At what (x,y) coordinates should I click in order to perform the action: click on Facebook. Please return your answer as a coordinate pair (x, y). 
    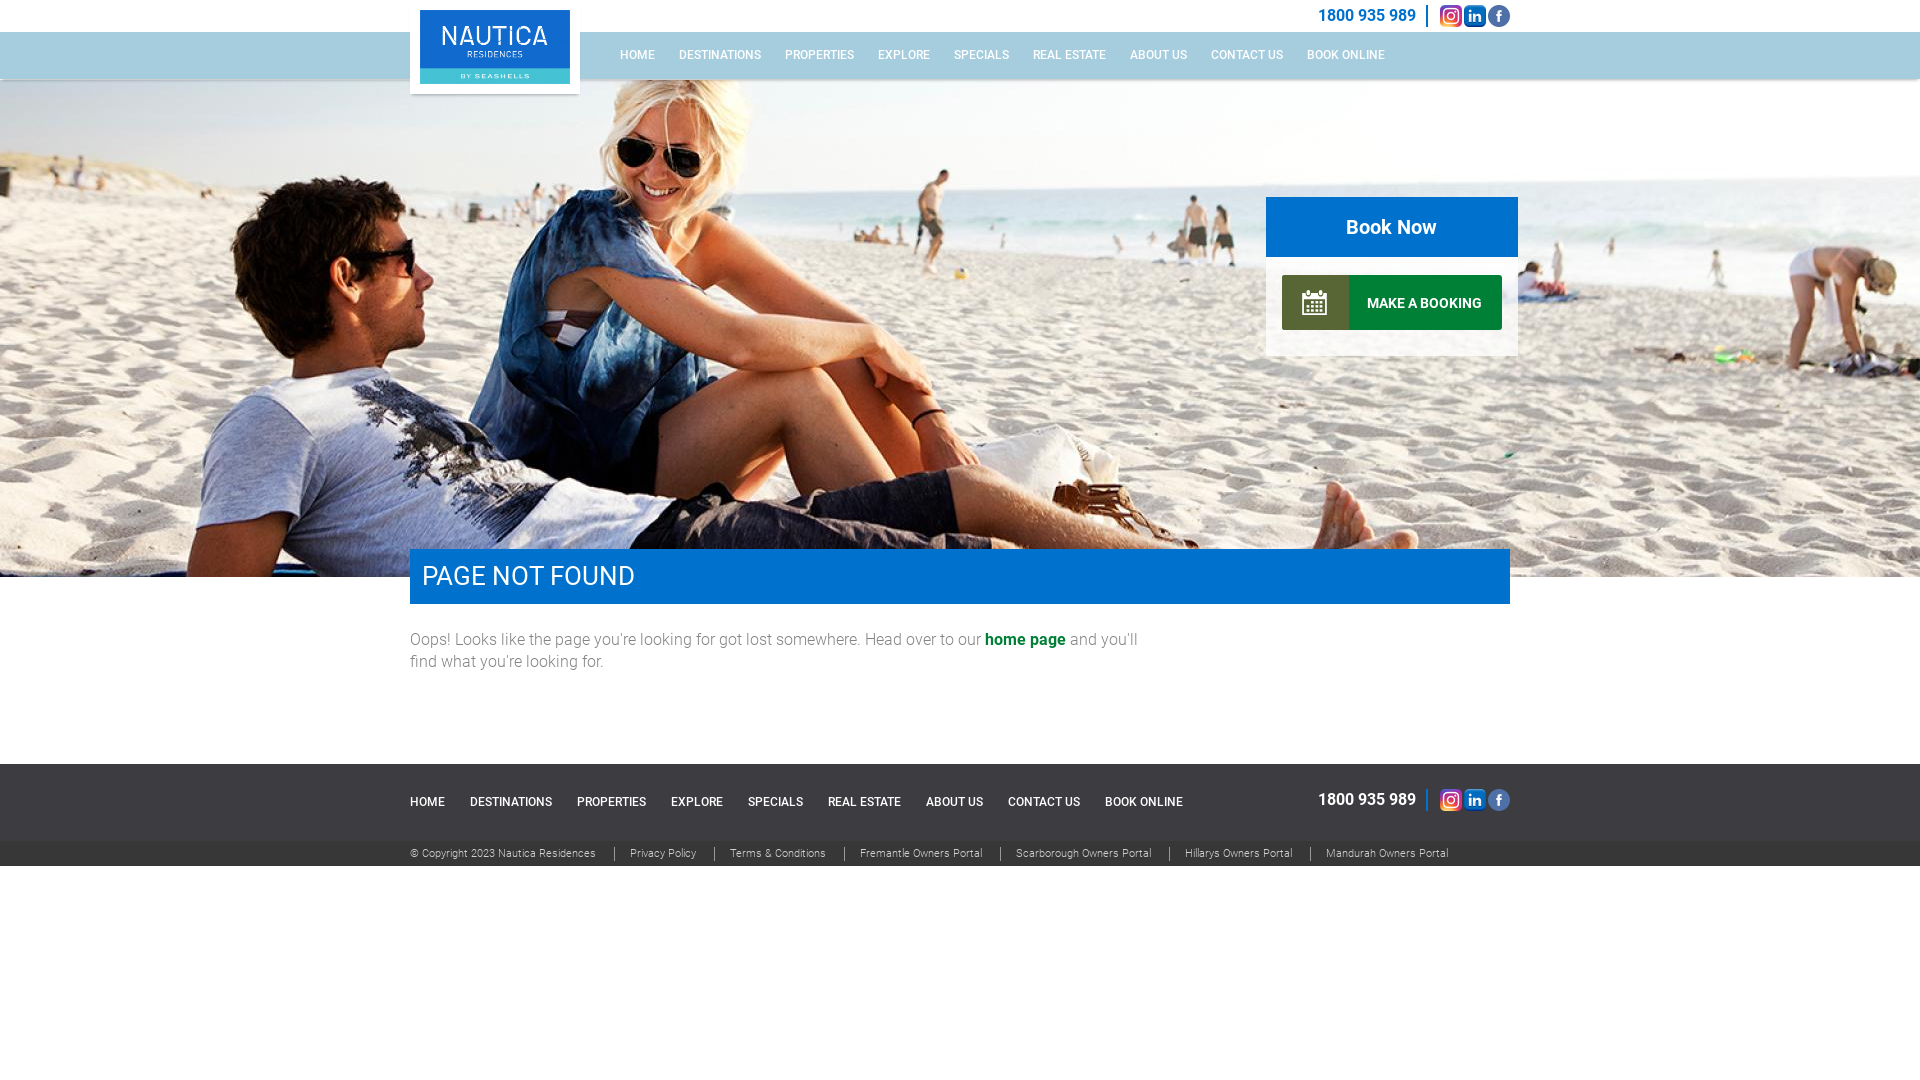
    Looking at the image, I should click on (1499, 800).